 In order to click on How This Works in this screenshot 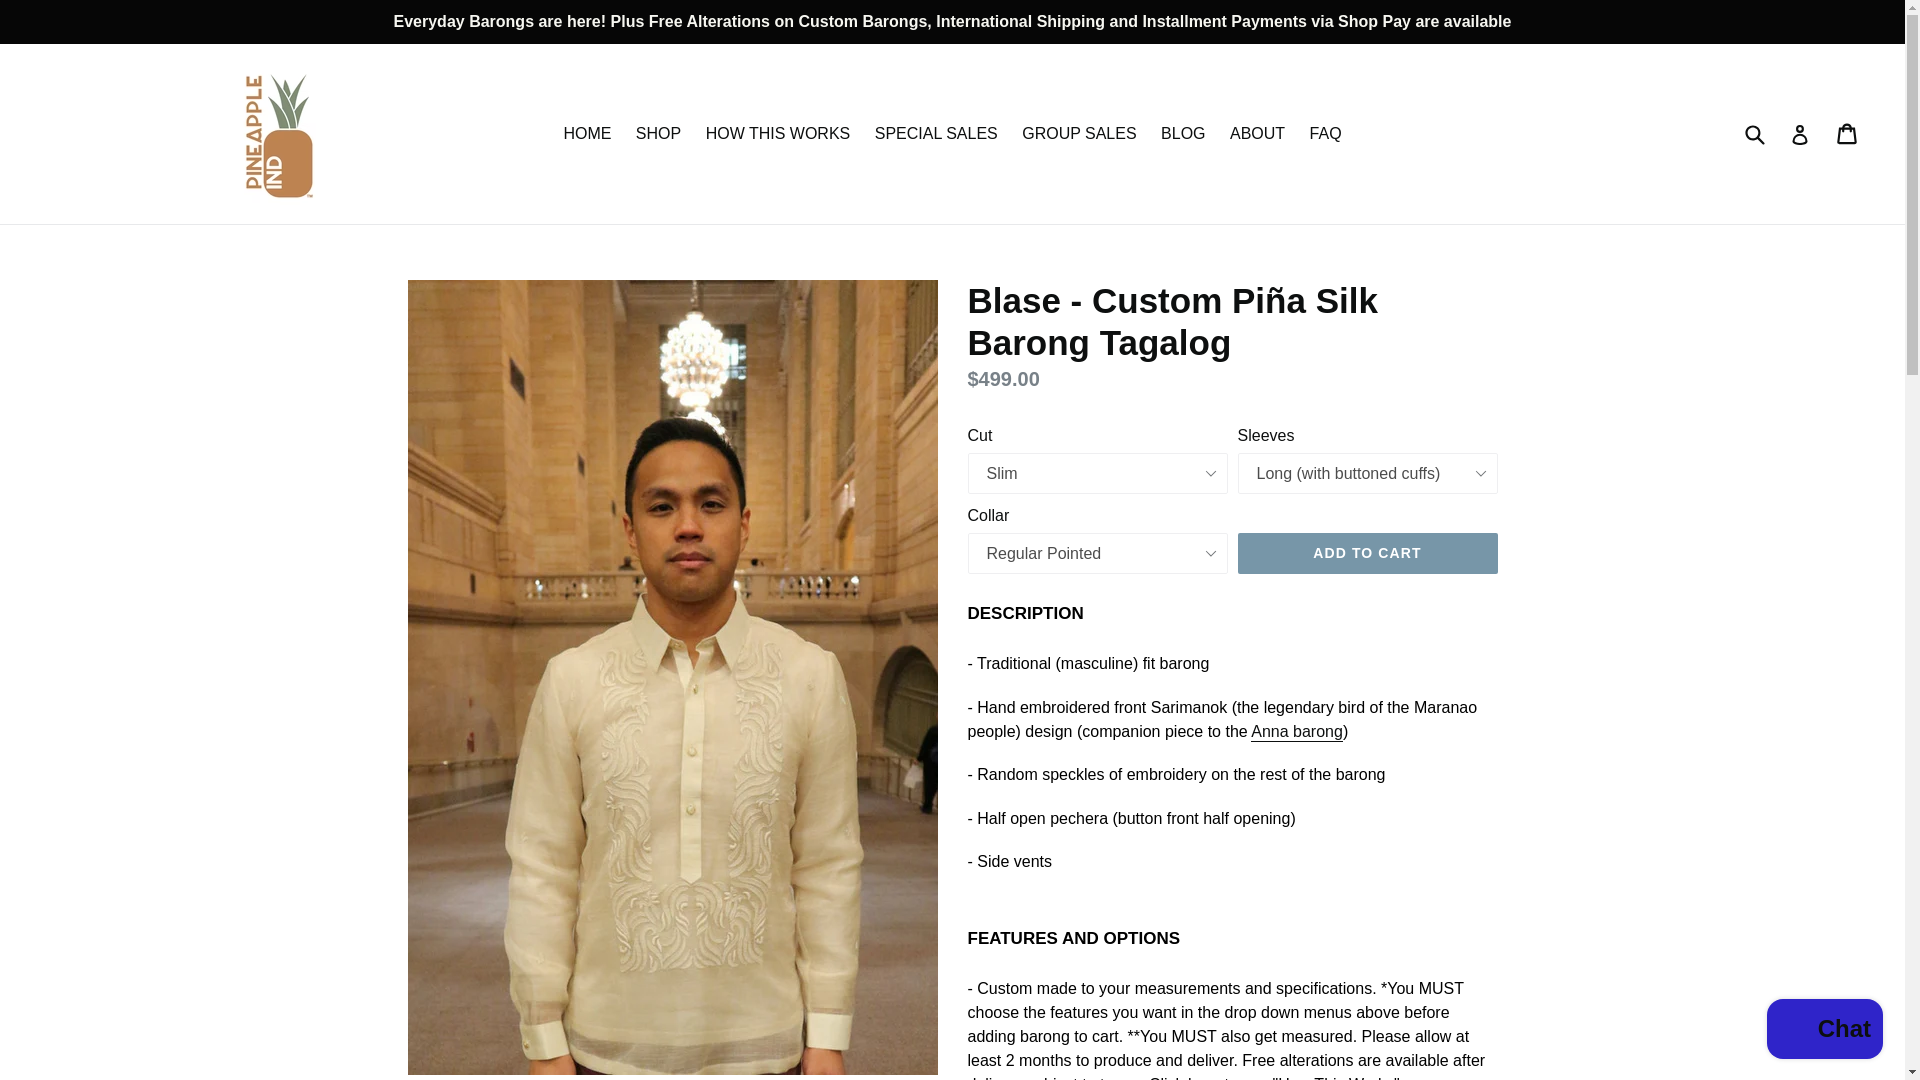, I will do `click(1274, 1078)`.